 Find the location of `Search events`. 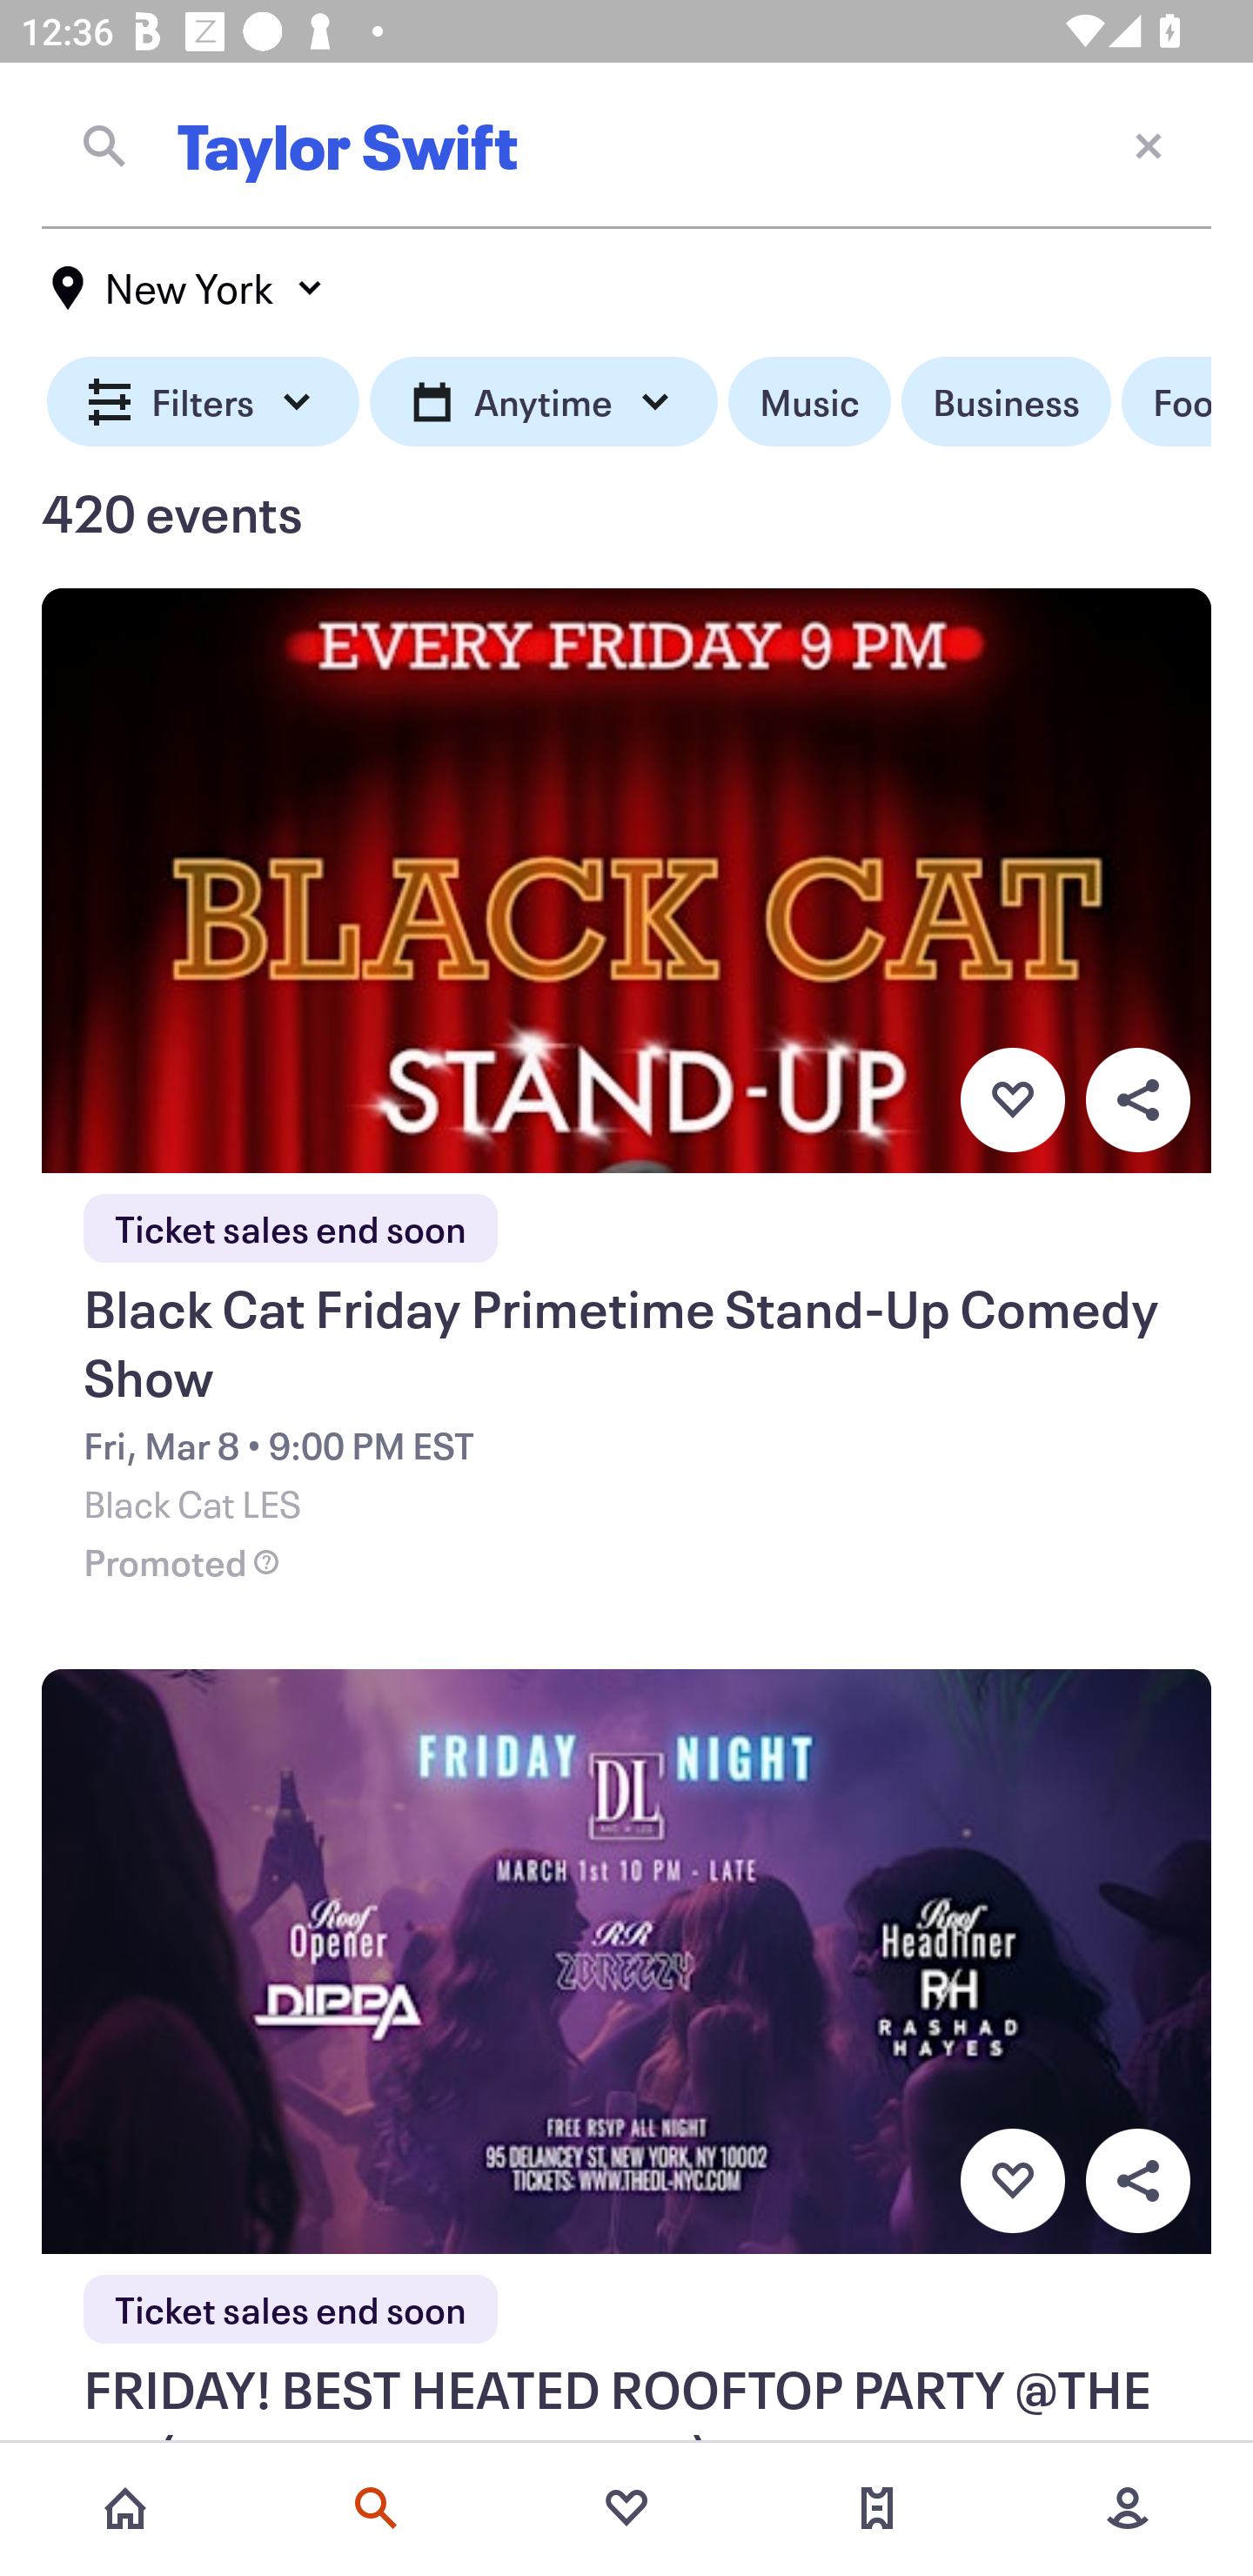

Search events is located at coordinates (376, 2508).